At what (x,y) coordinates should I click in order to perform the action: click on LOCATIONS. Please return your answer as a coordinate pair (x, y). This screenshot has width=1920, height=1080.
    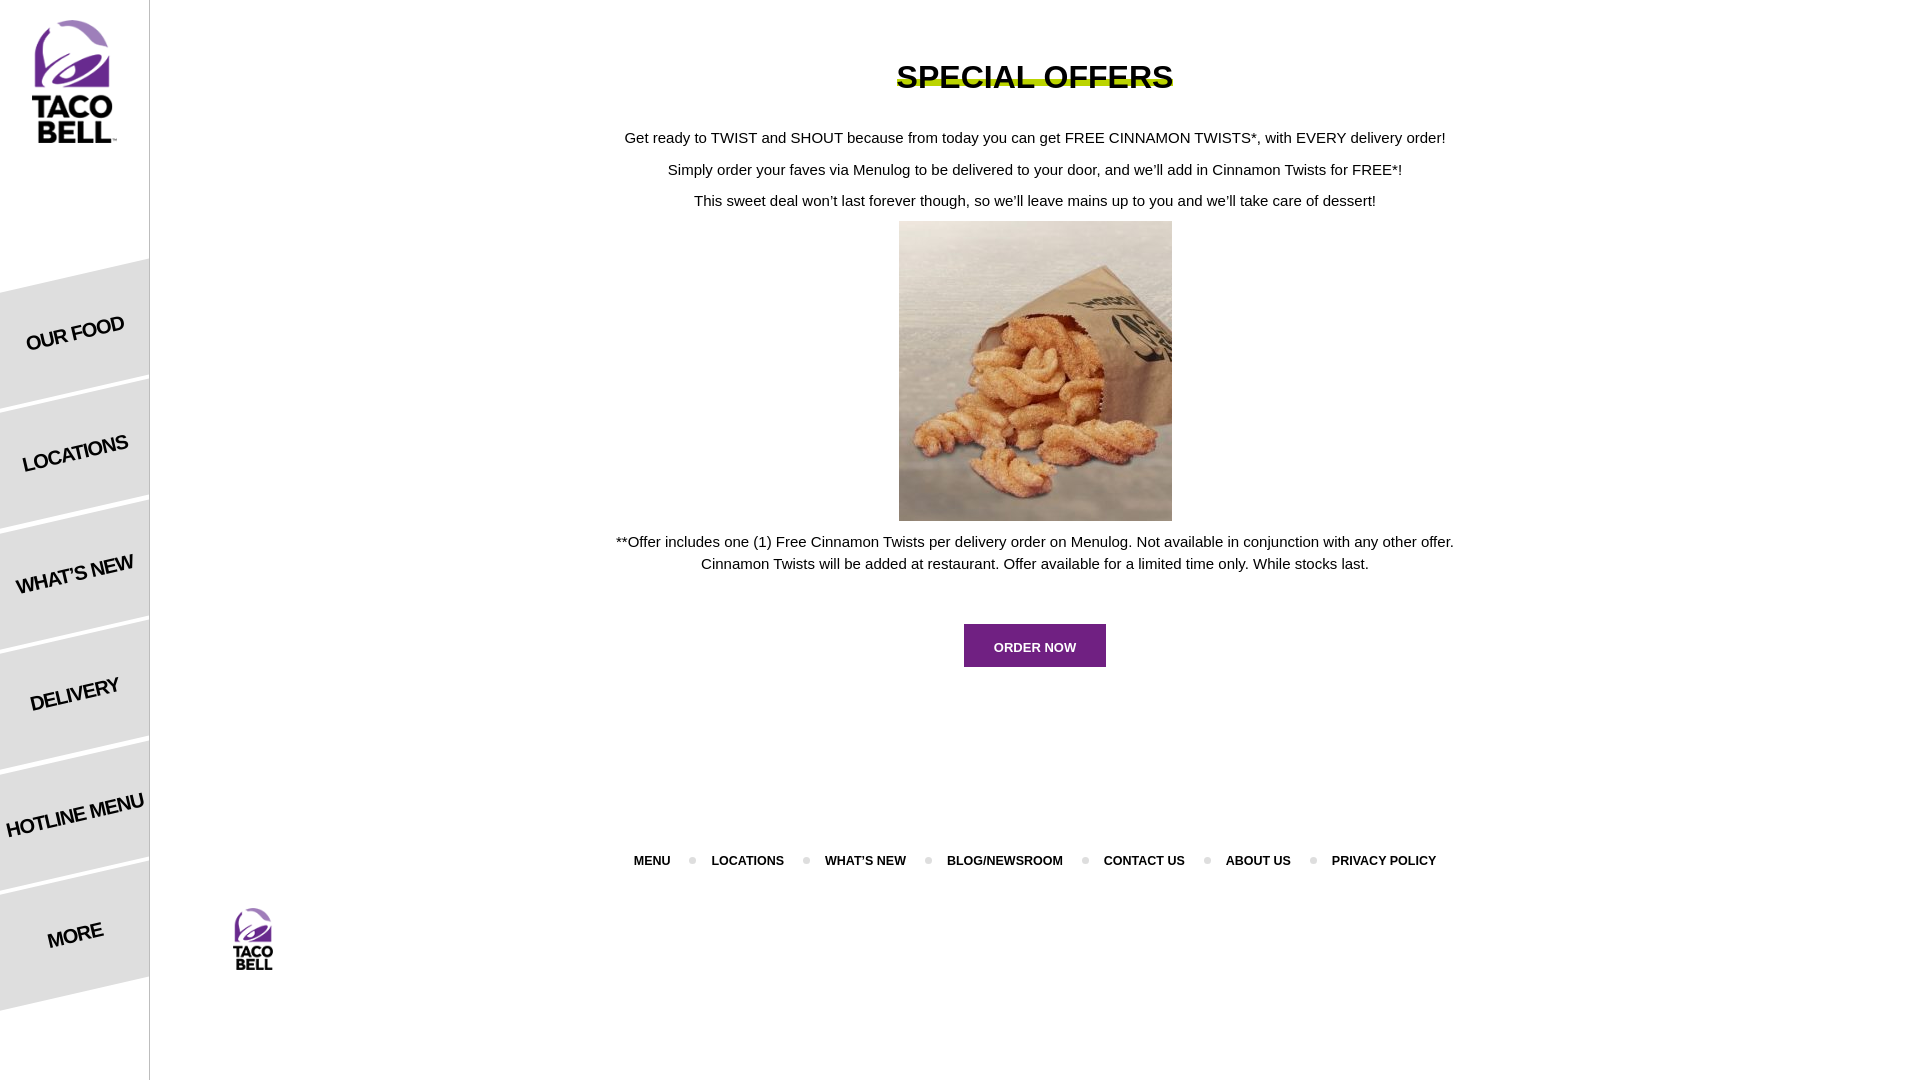
    Looking at the image, I should click on (82, 432).